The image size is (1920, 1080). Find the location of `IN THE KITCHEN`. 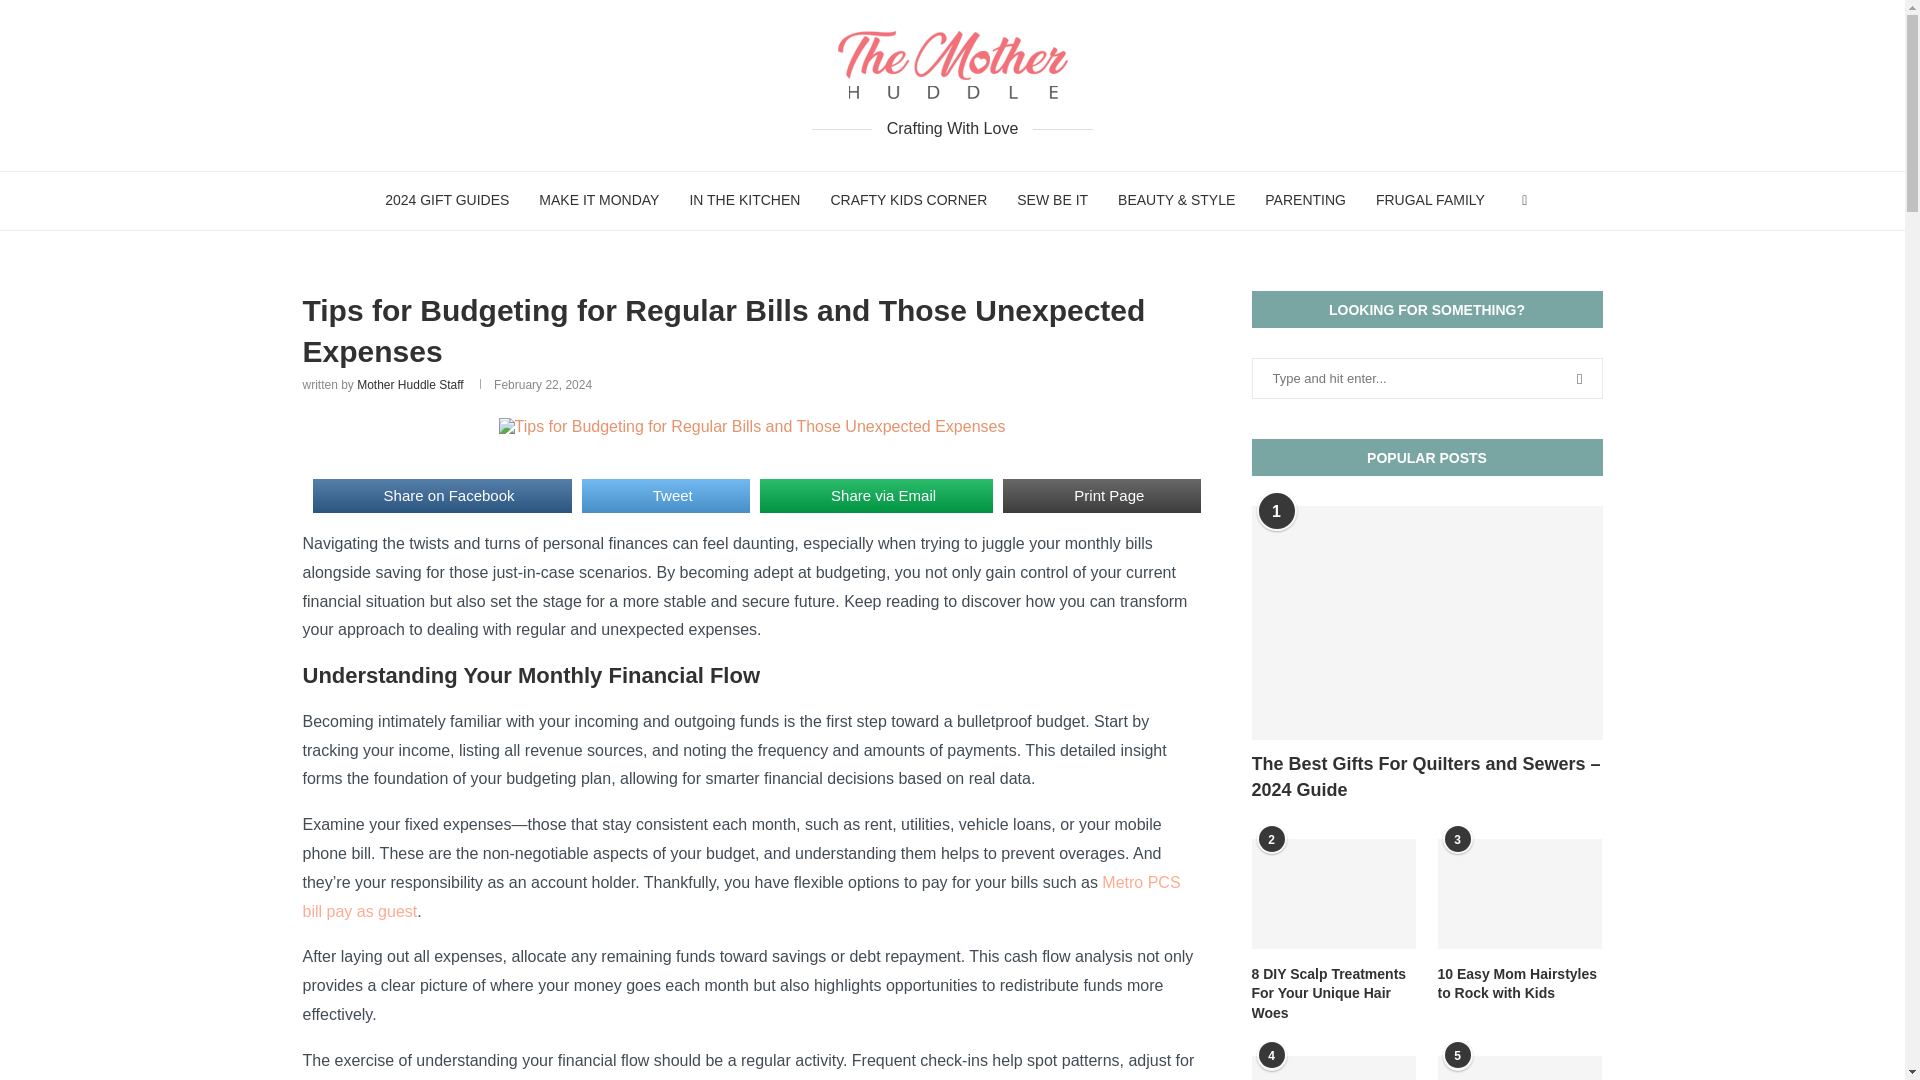

IN THE KITCHEN is located at coordinates (744, 200).